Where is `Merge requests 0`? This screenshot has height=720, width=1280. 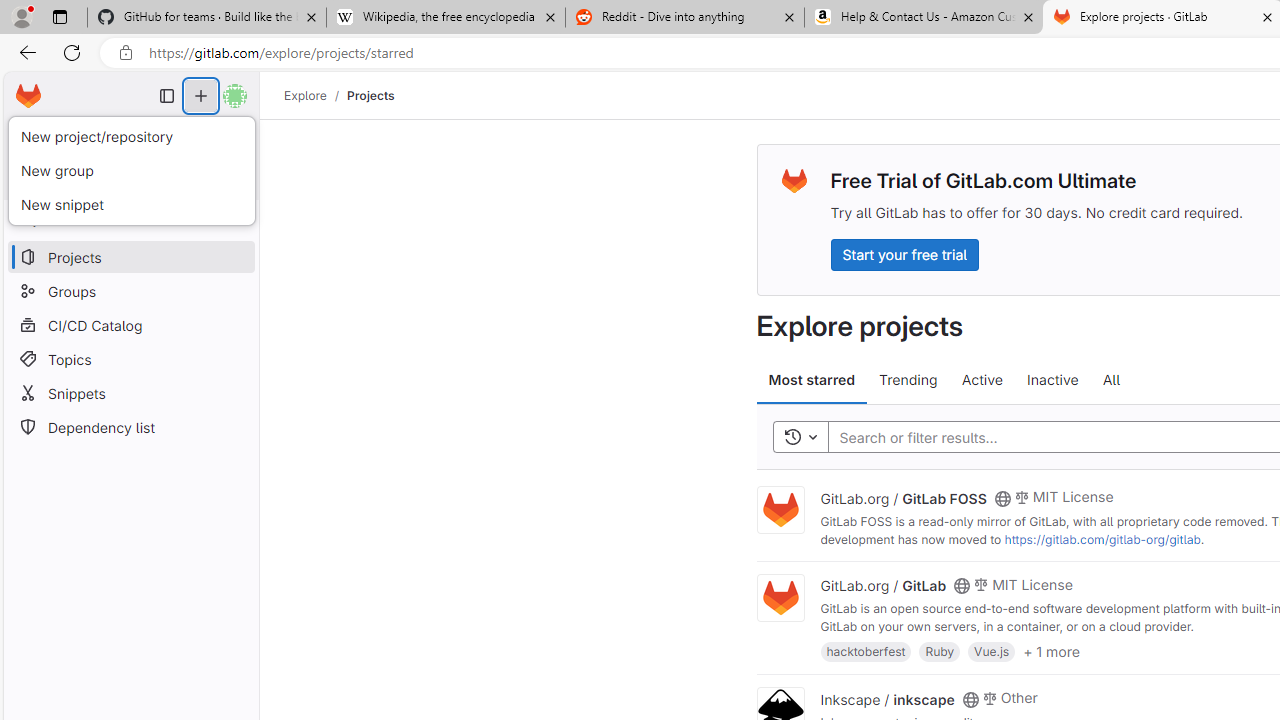
Merge requests 0 is located at coordinates (132, 136).